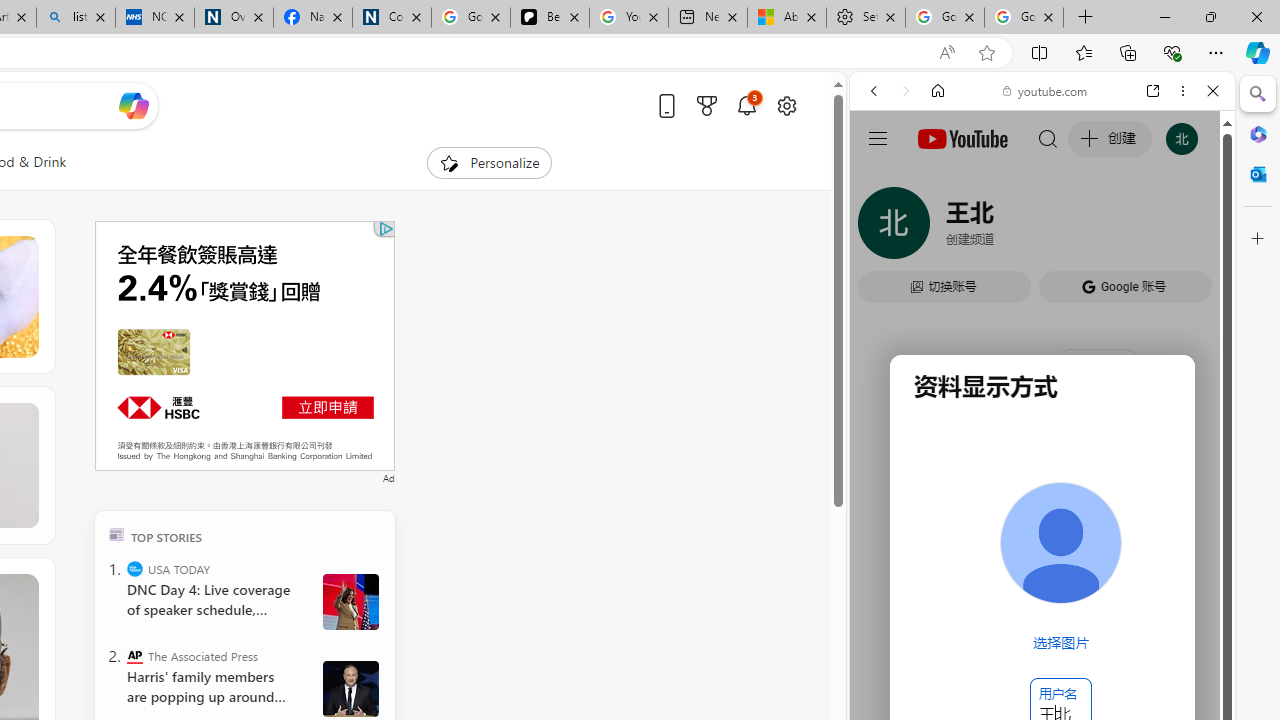  I want to click on Search Filter, IMAGES, so click(940, 228).